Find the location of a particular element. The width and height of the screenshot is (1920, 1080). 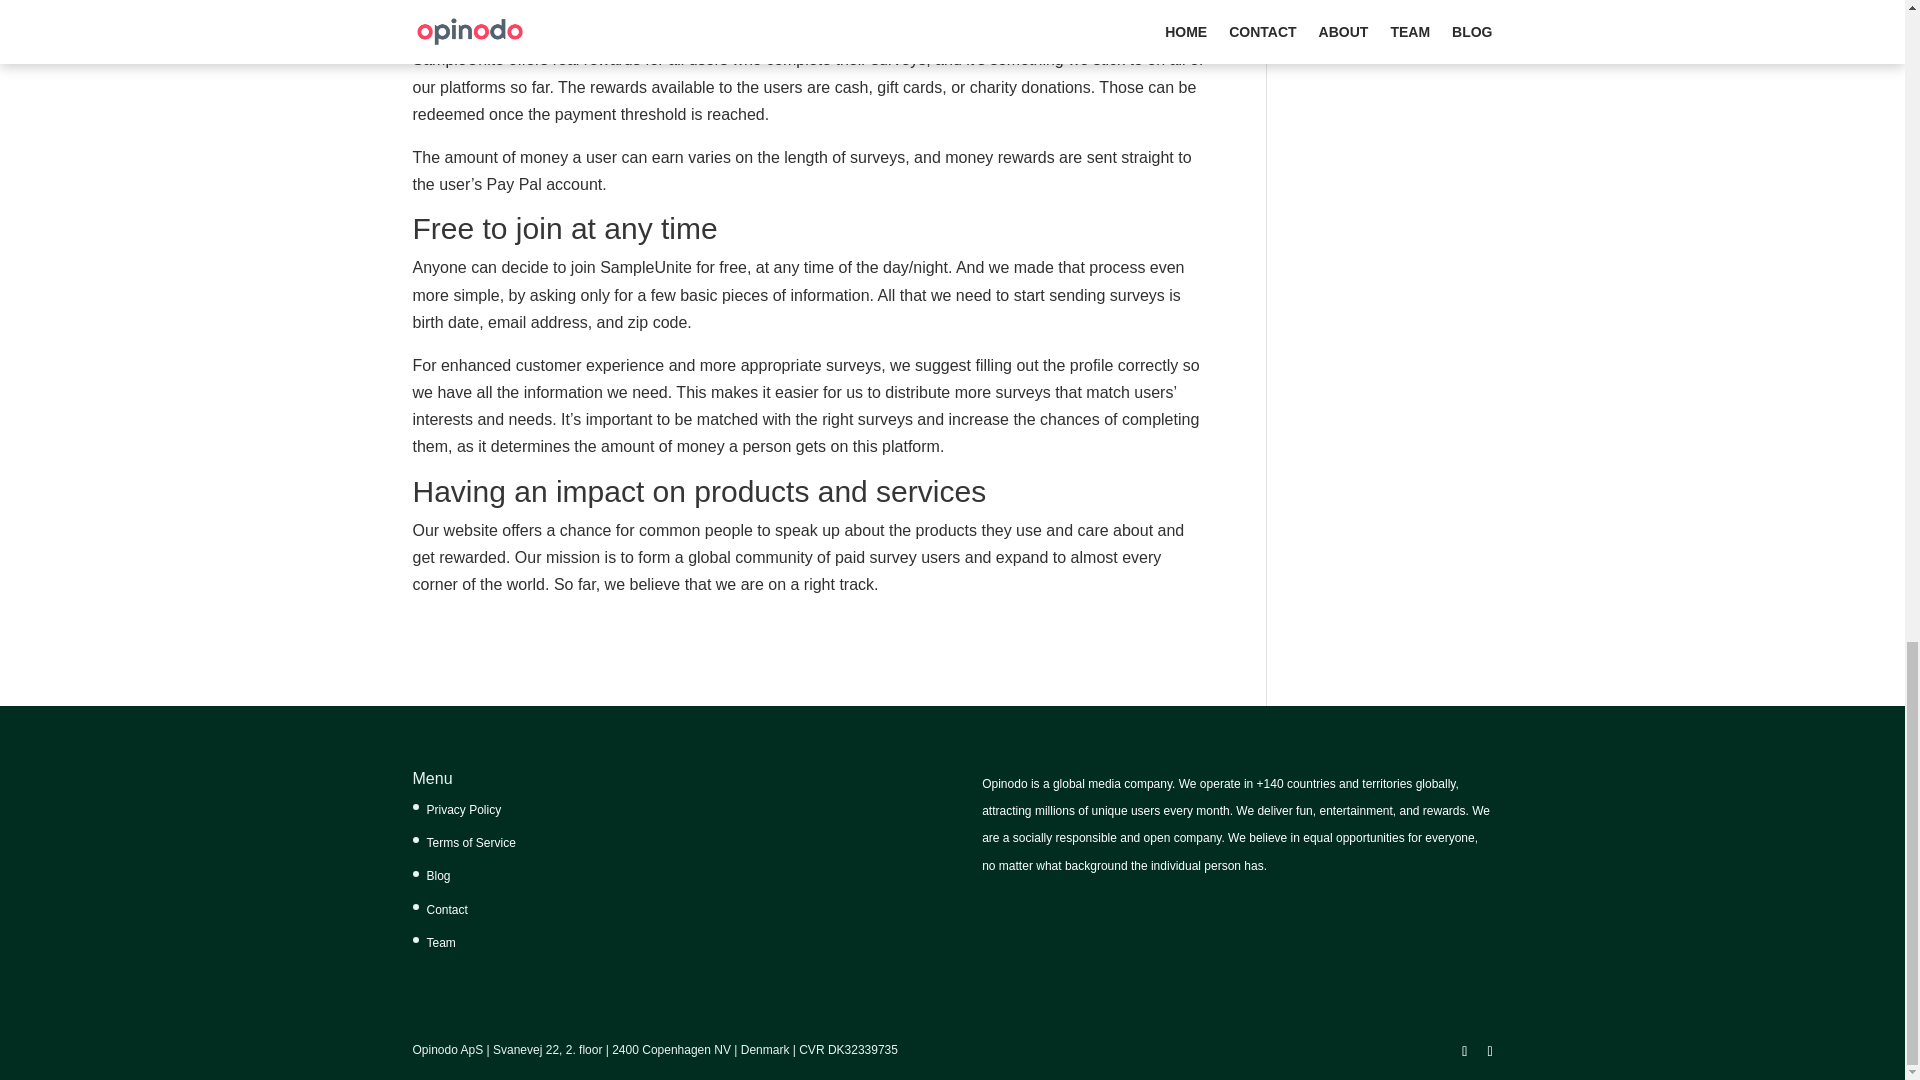

Privacy Policy is located at coordinates (464, 810).